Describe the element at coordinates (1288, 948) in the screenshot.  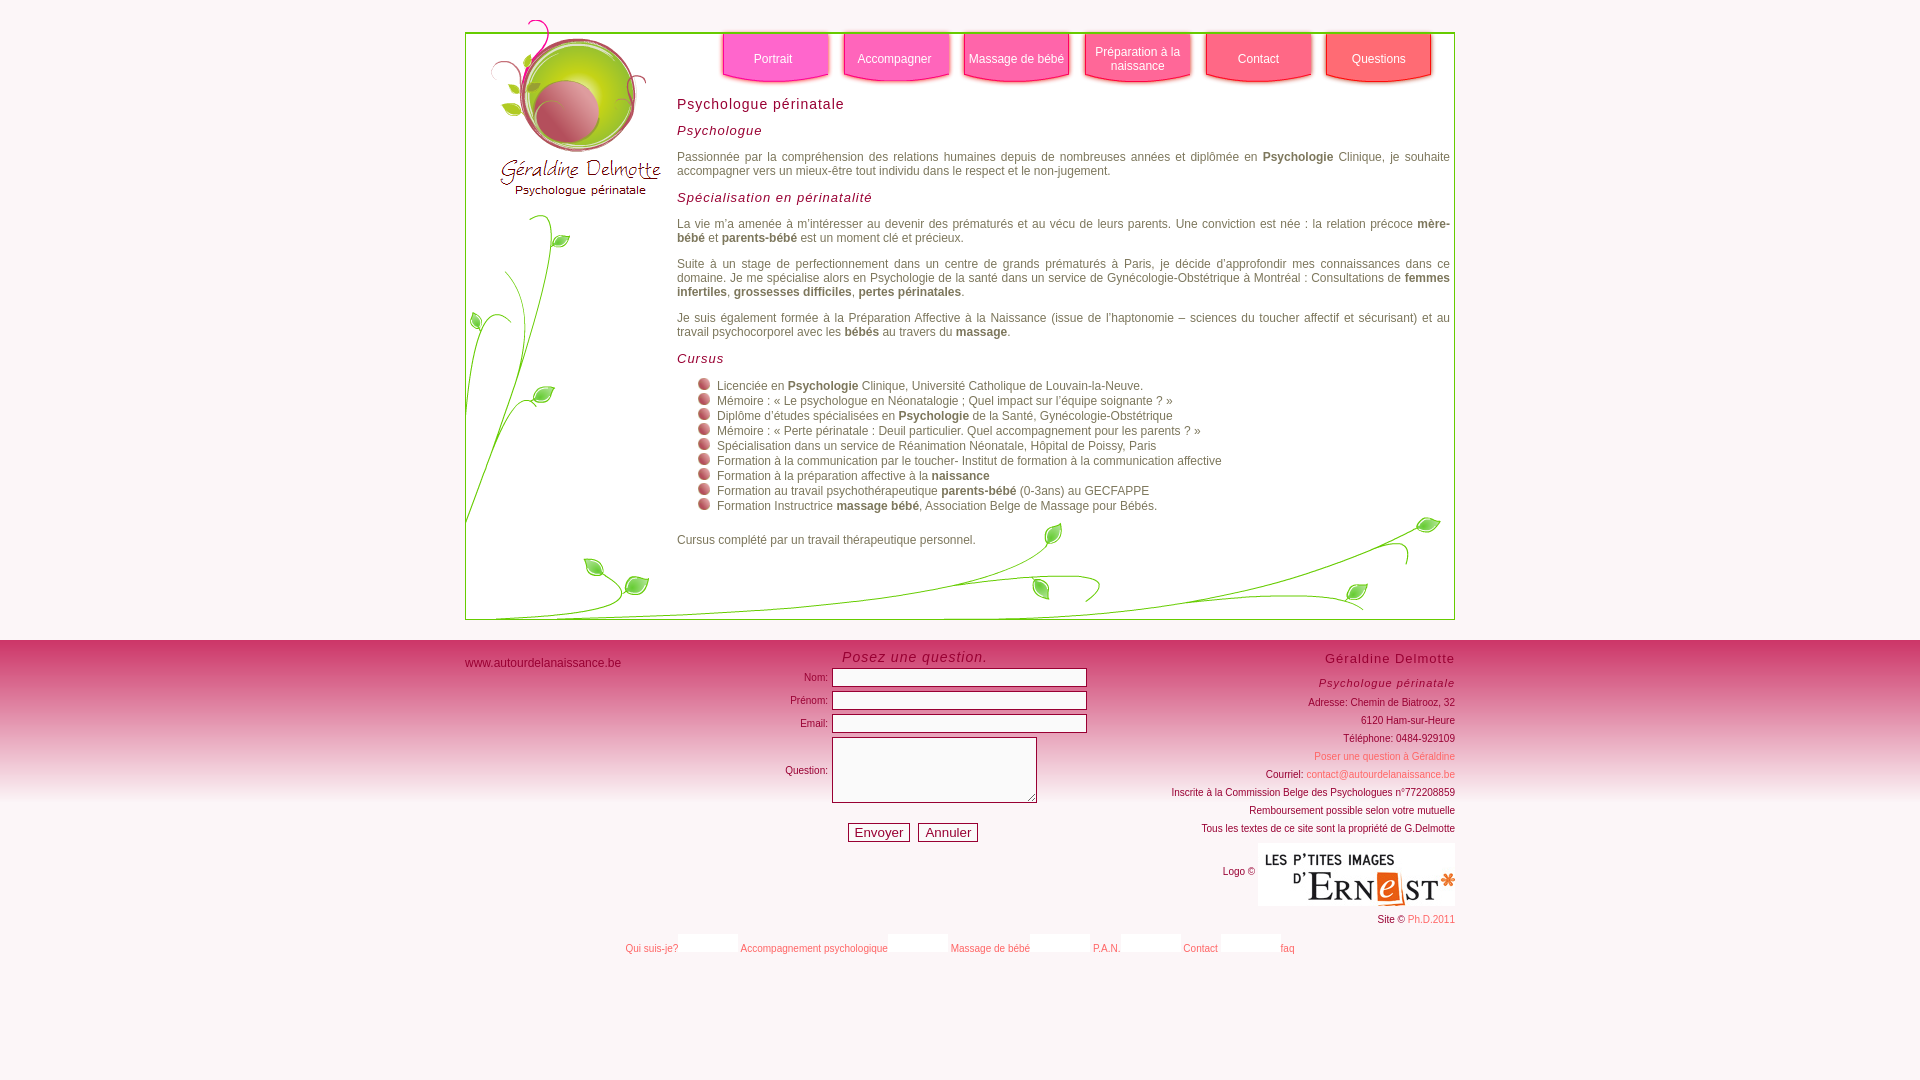
I see `faq` at that location.